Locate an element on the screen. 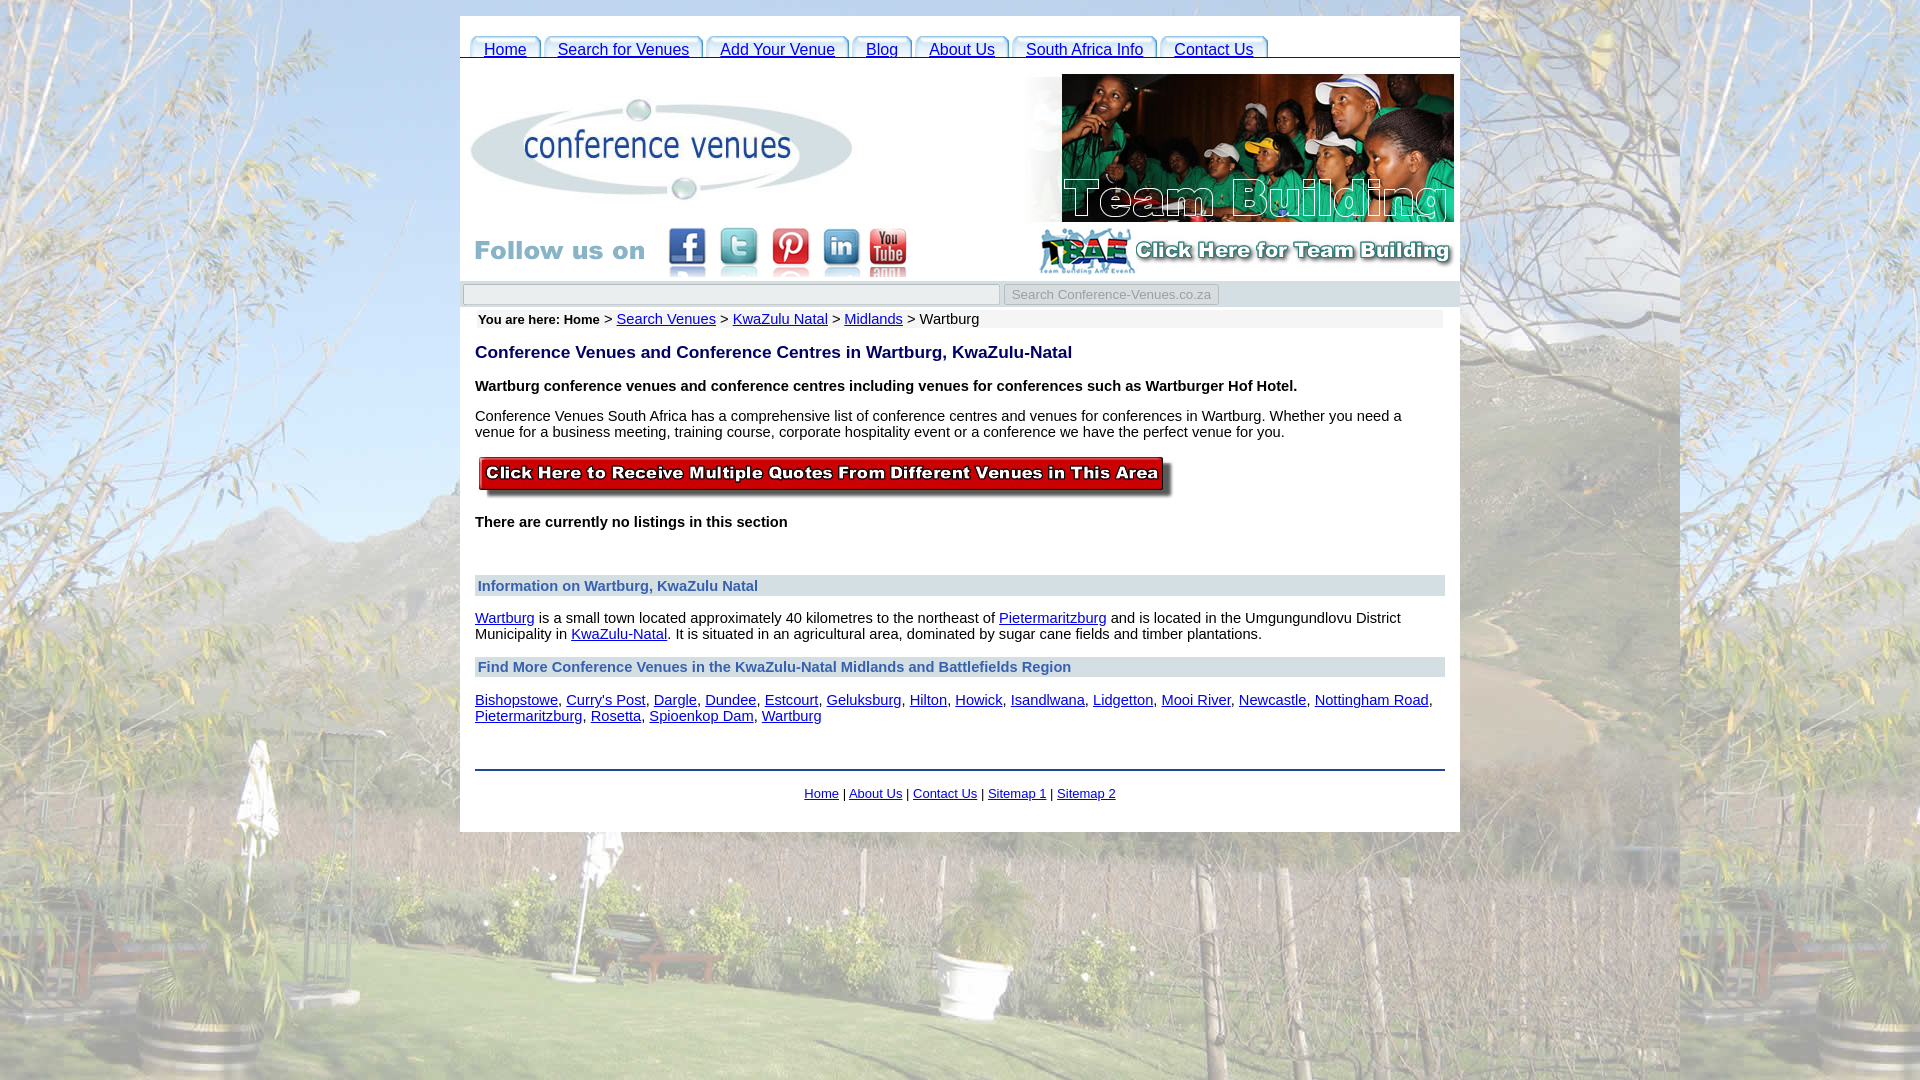 This screenshot has width=1920, height=1080. Pietermaritzburg is located at coordinates (1052, 618).